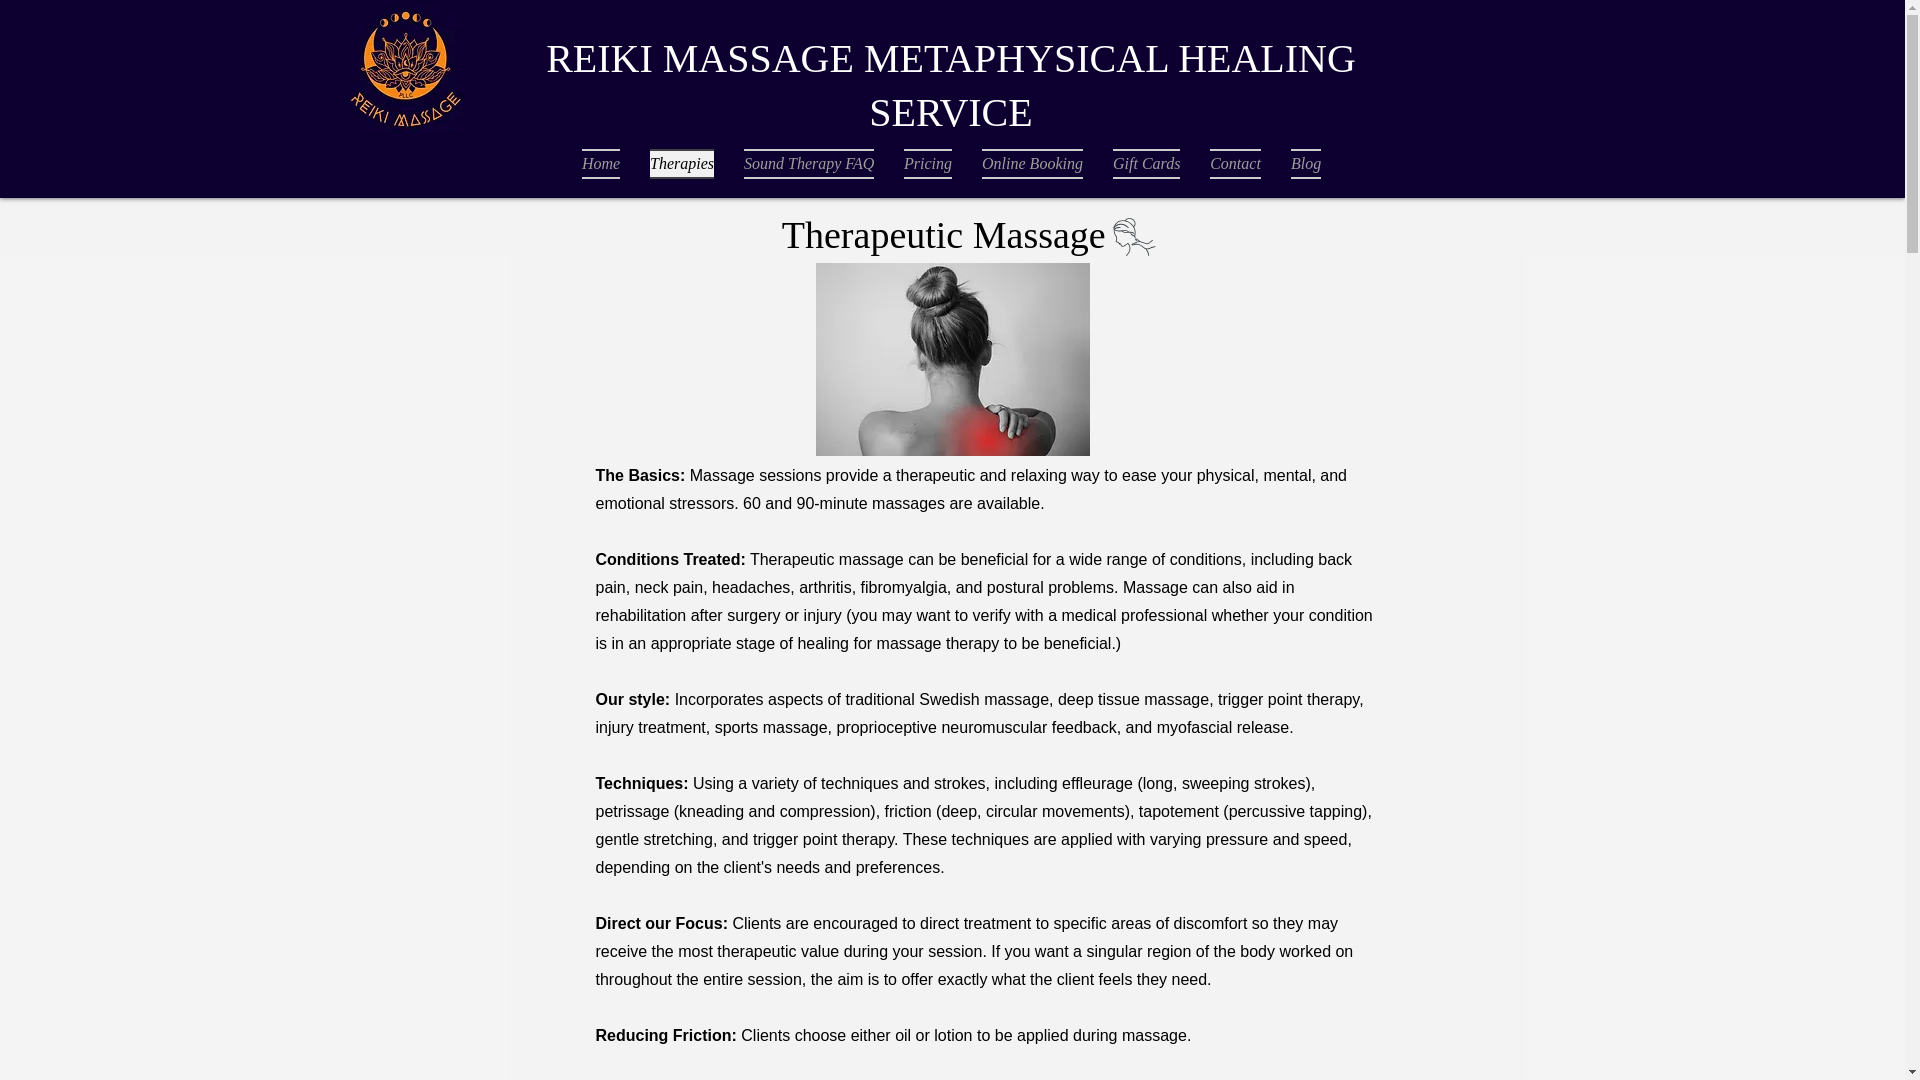 The width and height of the screenshot is (1920, 1080). Describe the element at coordinates (1235, 164) in the screenshot. I see `Contact` at that location.